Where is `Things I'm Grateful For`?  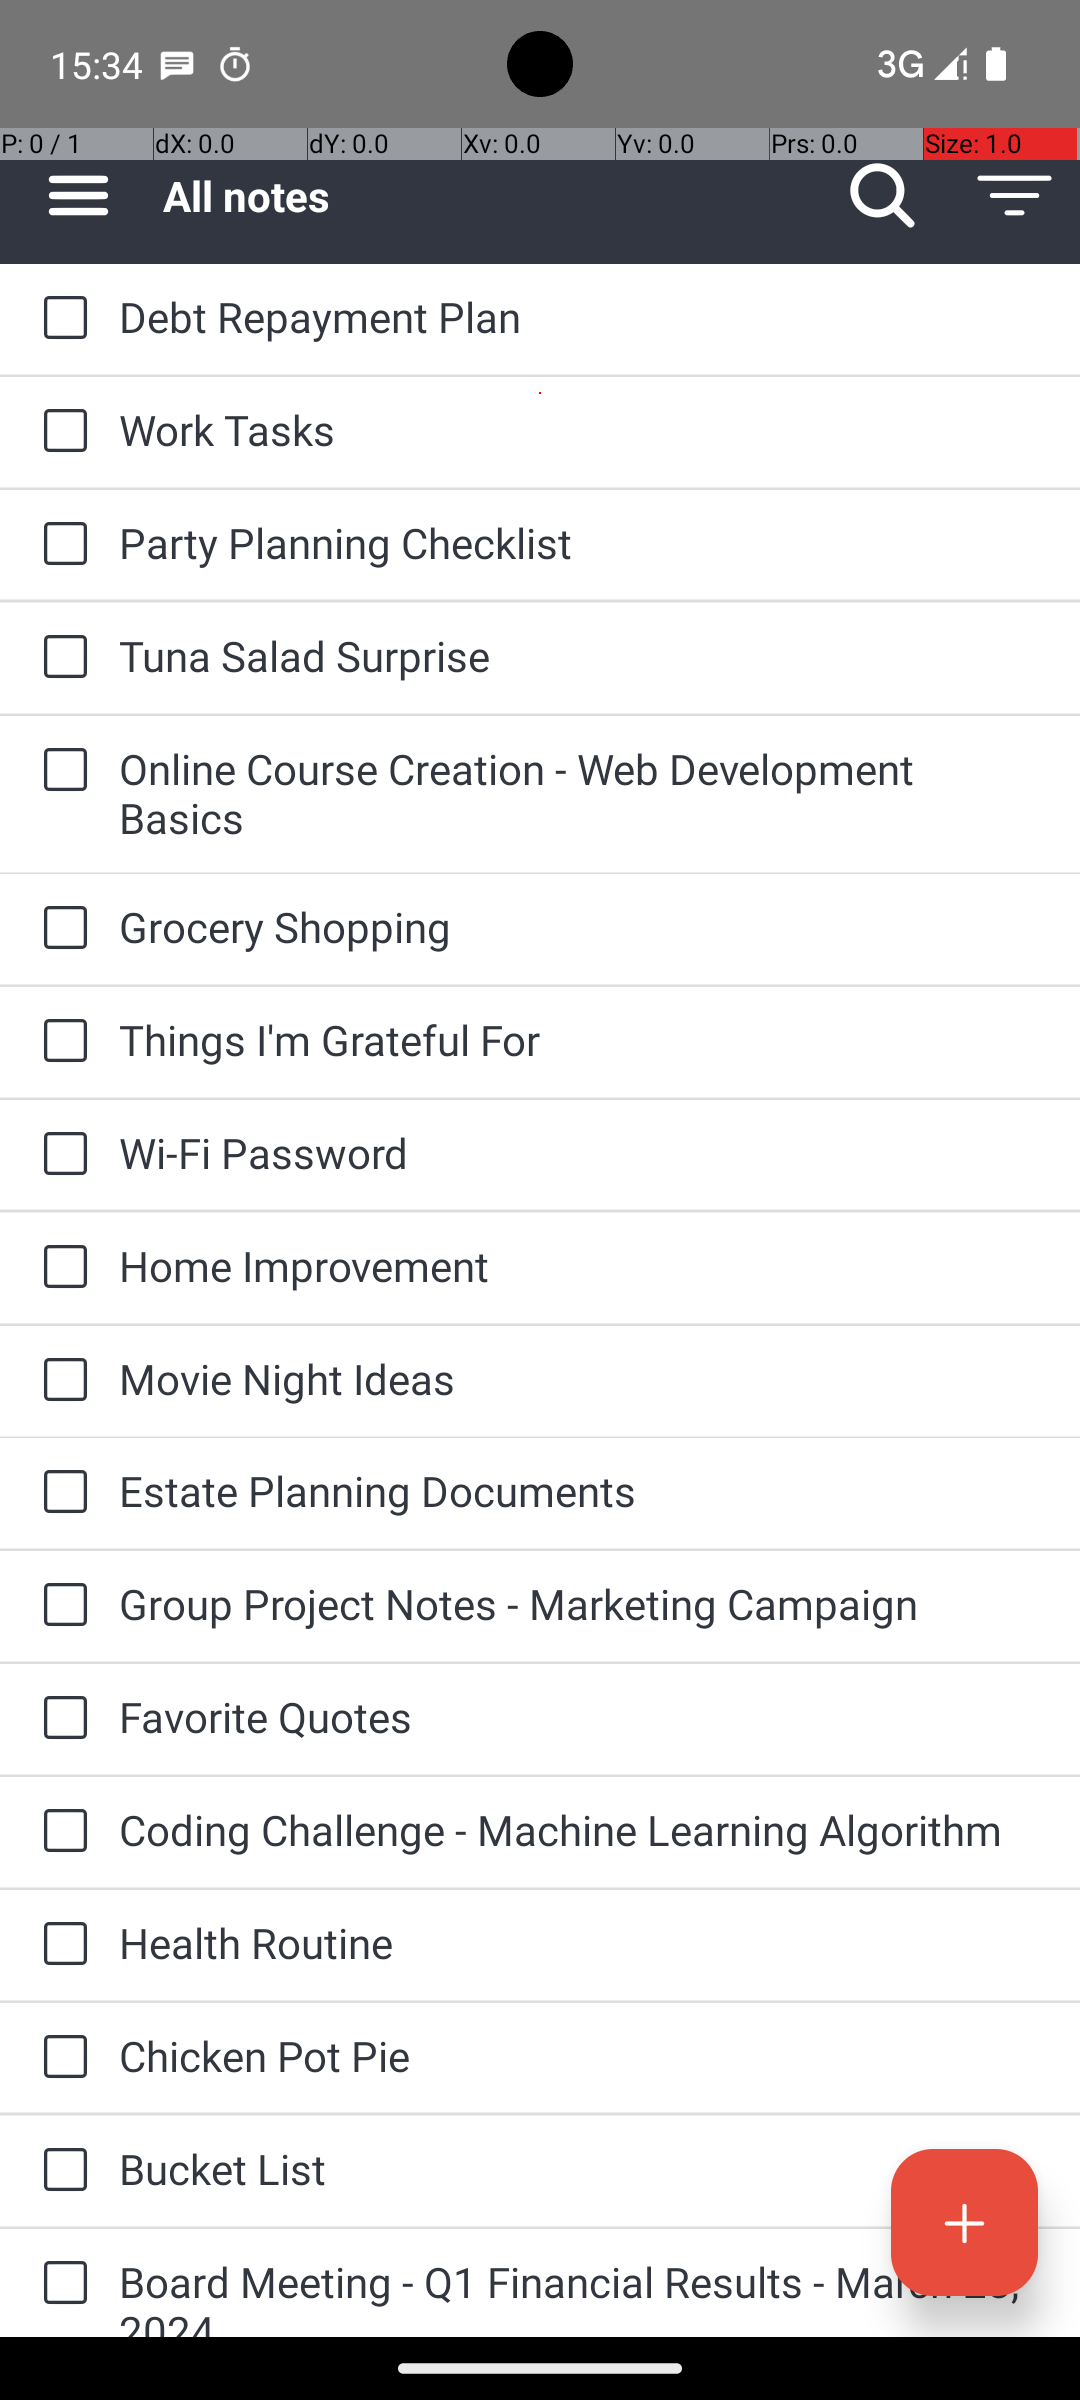 Things I'm Grateful For is located at coordinates (580, 1040).